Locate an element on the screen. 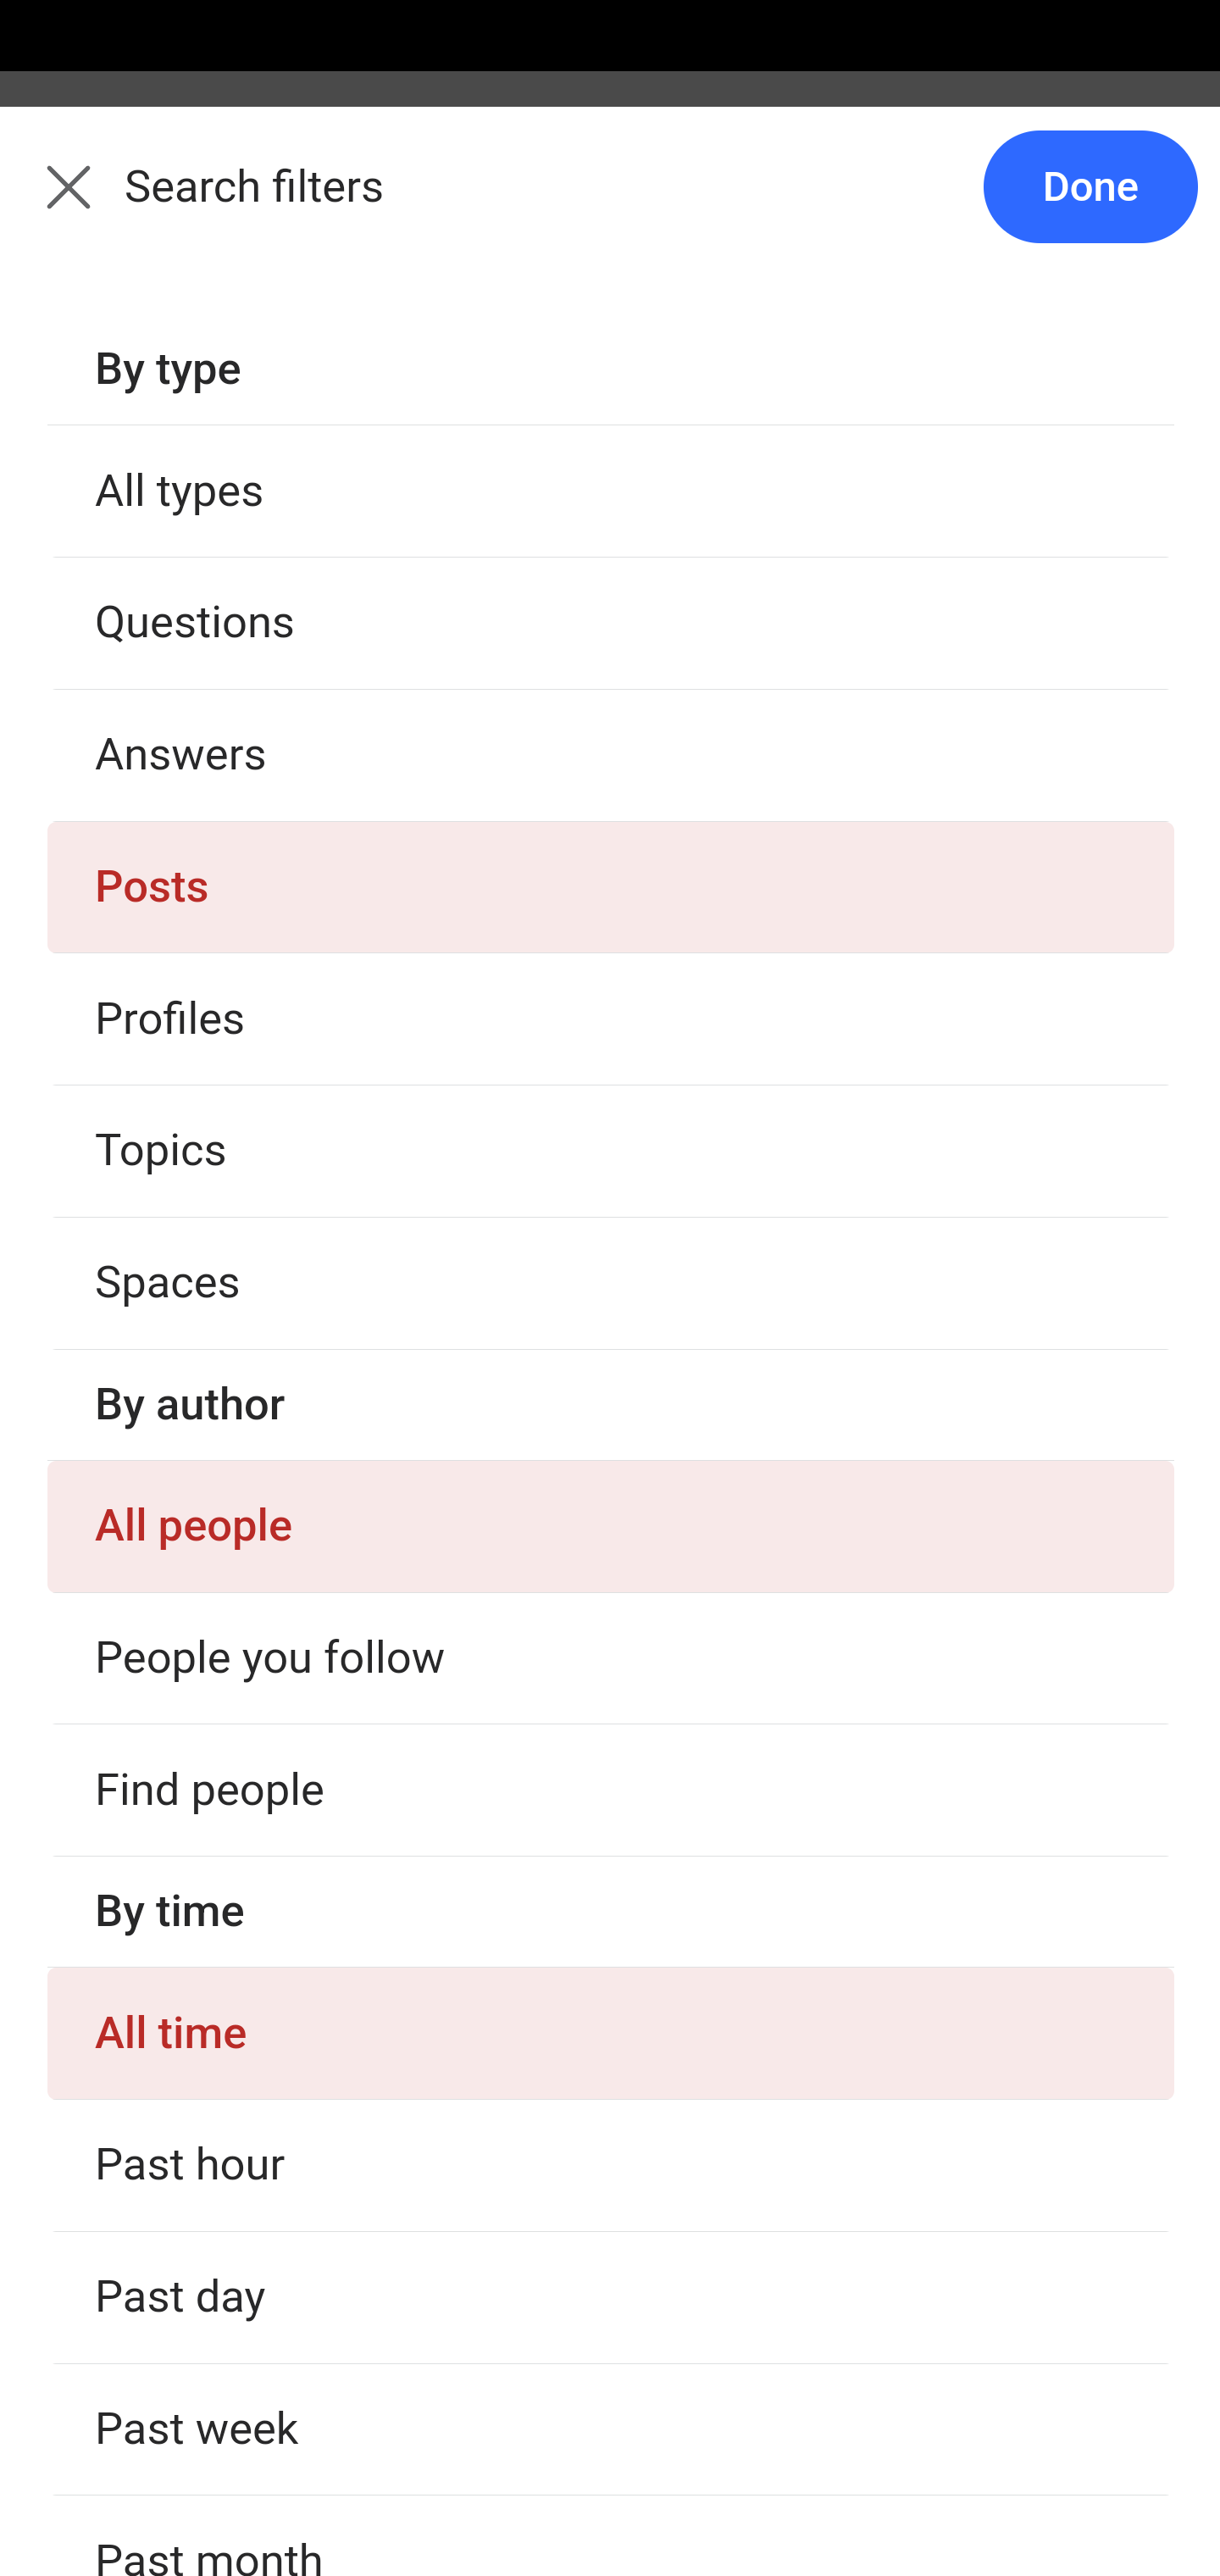 Image resolution: width=1220 pixels, height=2576 pixels. Answer is located at coordinates (207, 2326).